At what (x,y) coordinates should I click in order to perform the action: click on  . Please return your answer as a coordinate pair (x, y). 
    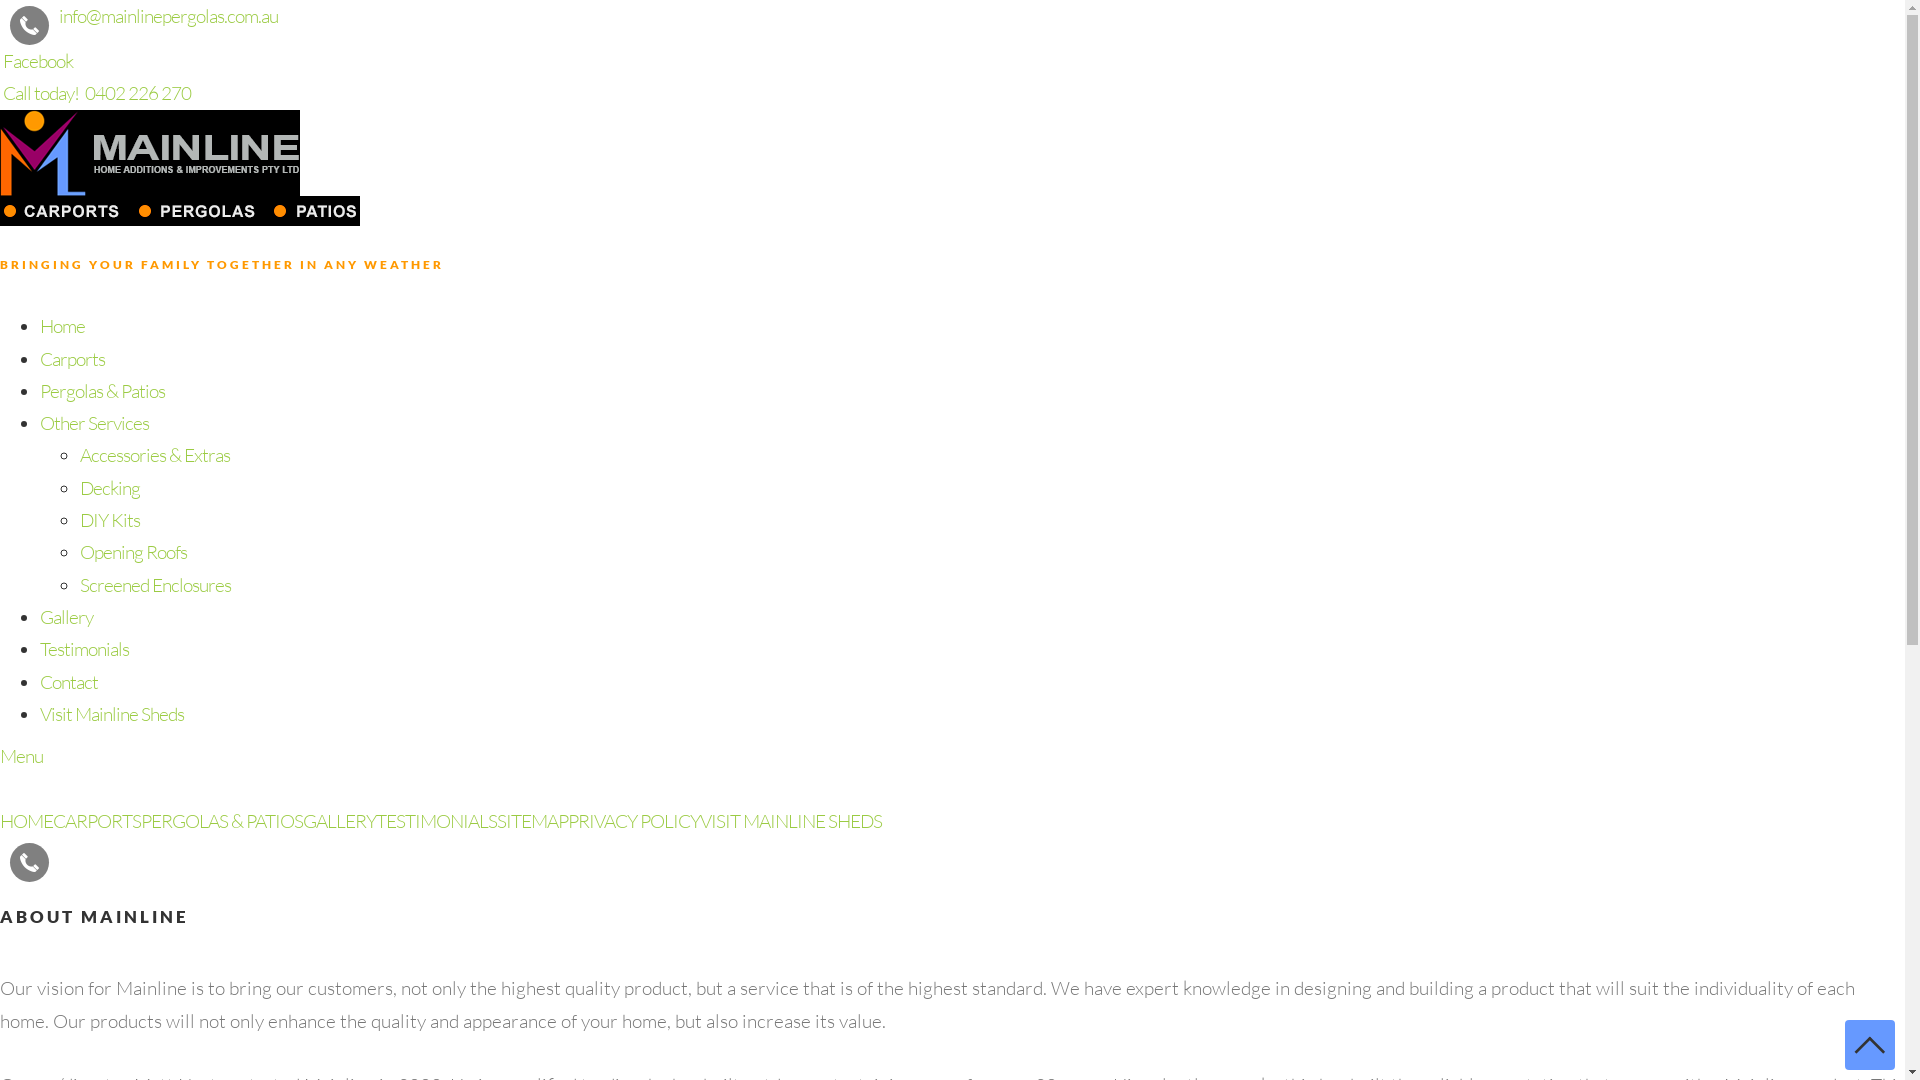
    Looking at the image, I should click on (2, 61).